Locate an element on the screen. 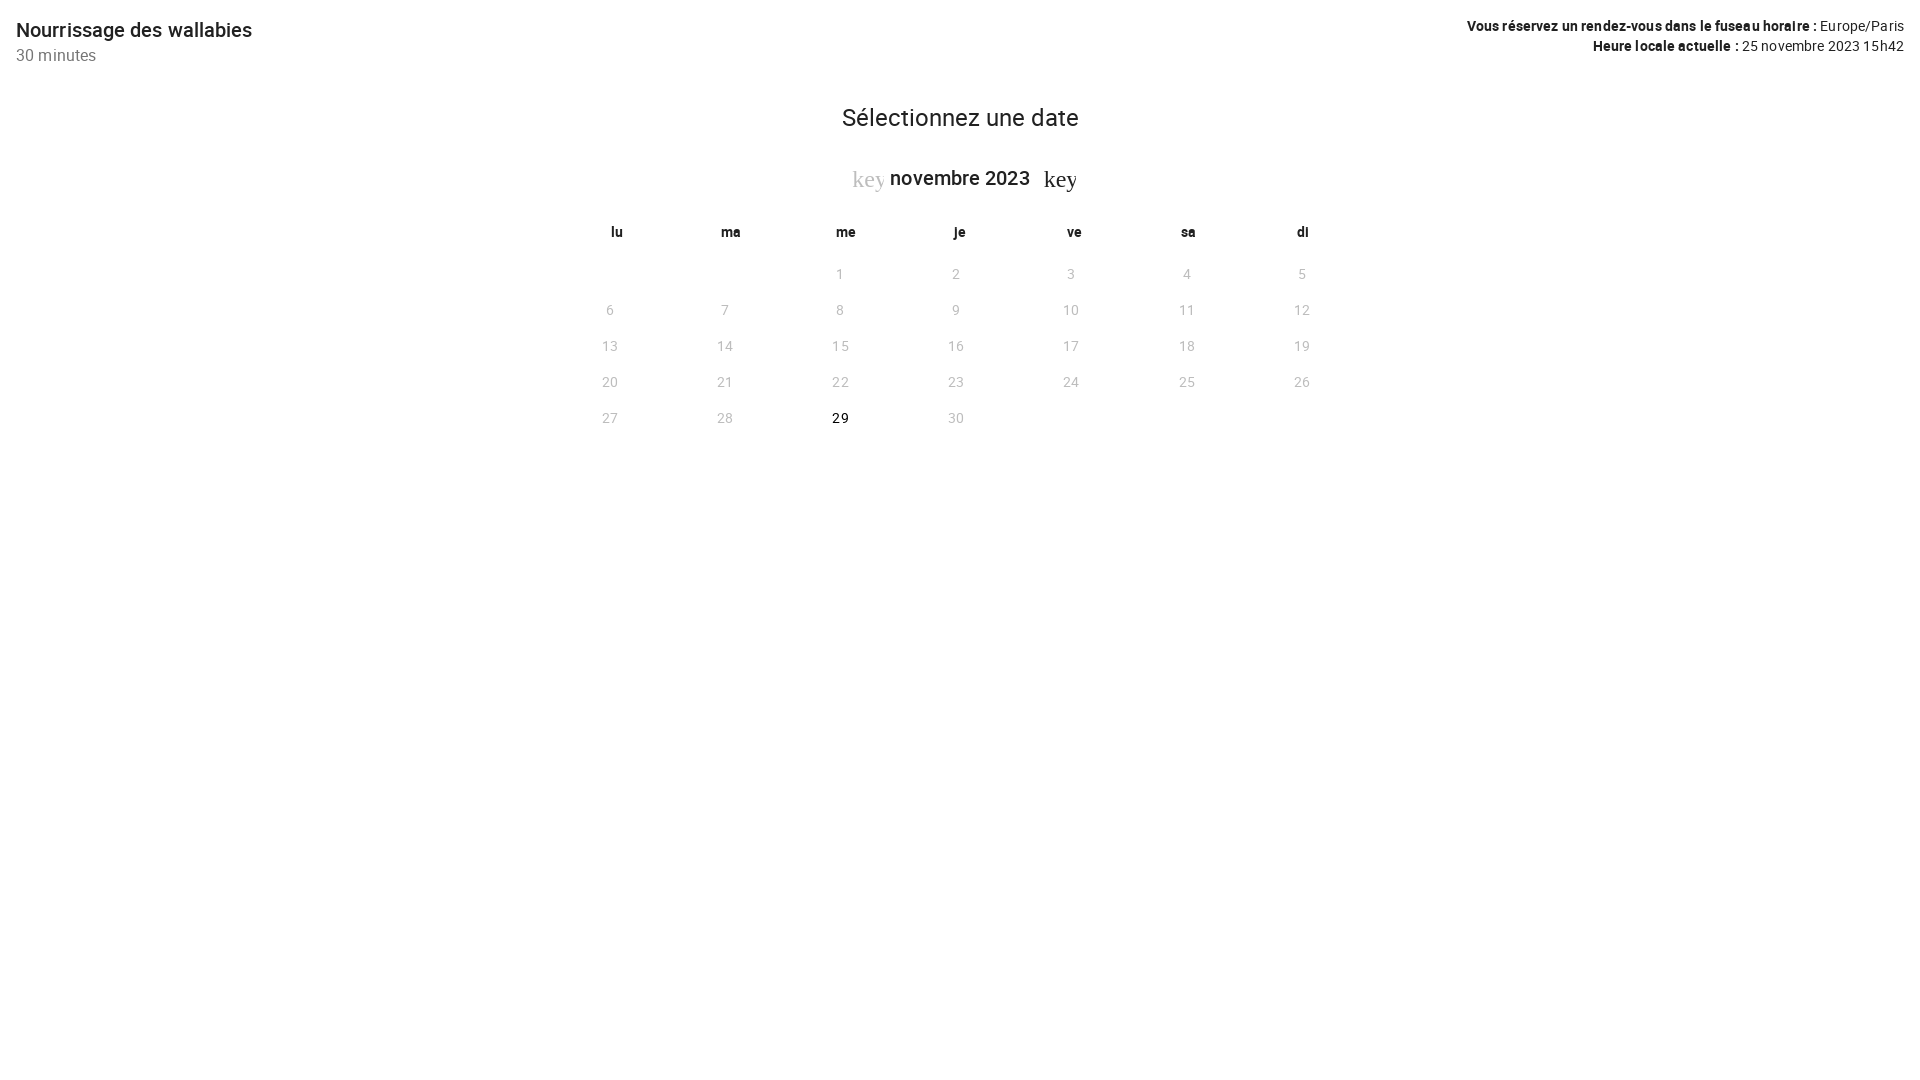  27 is located at coordinates (610, 418).